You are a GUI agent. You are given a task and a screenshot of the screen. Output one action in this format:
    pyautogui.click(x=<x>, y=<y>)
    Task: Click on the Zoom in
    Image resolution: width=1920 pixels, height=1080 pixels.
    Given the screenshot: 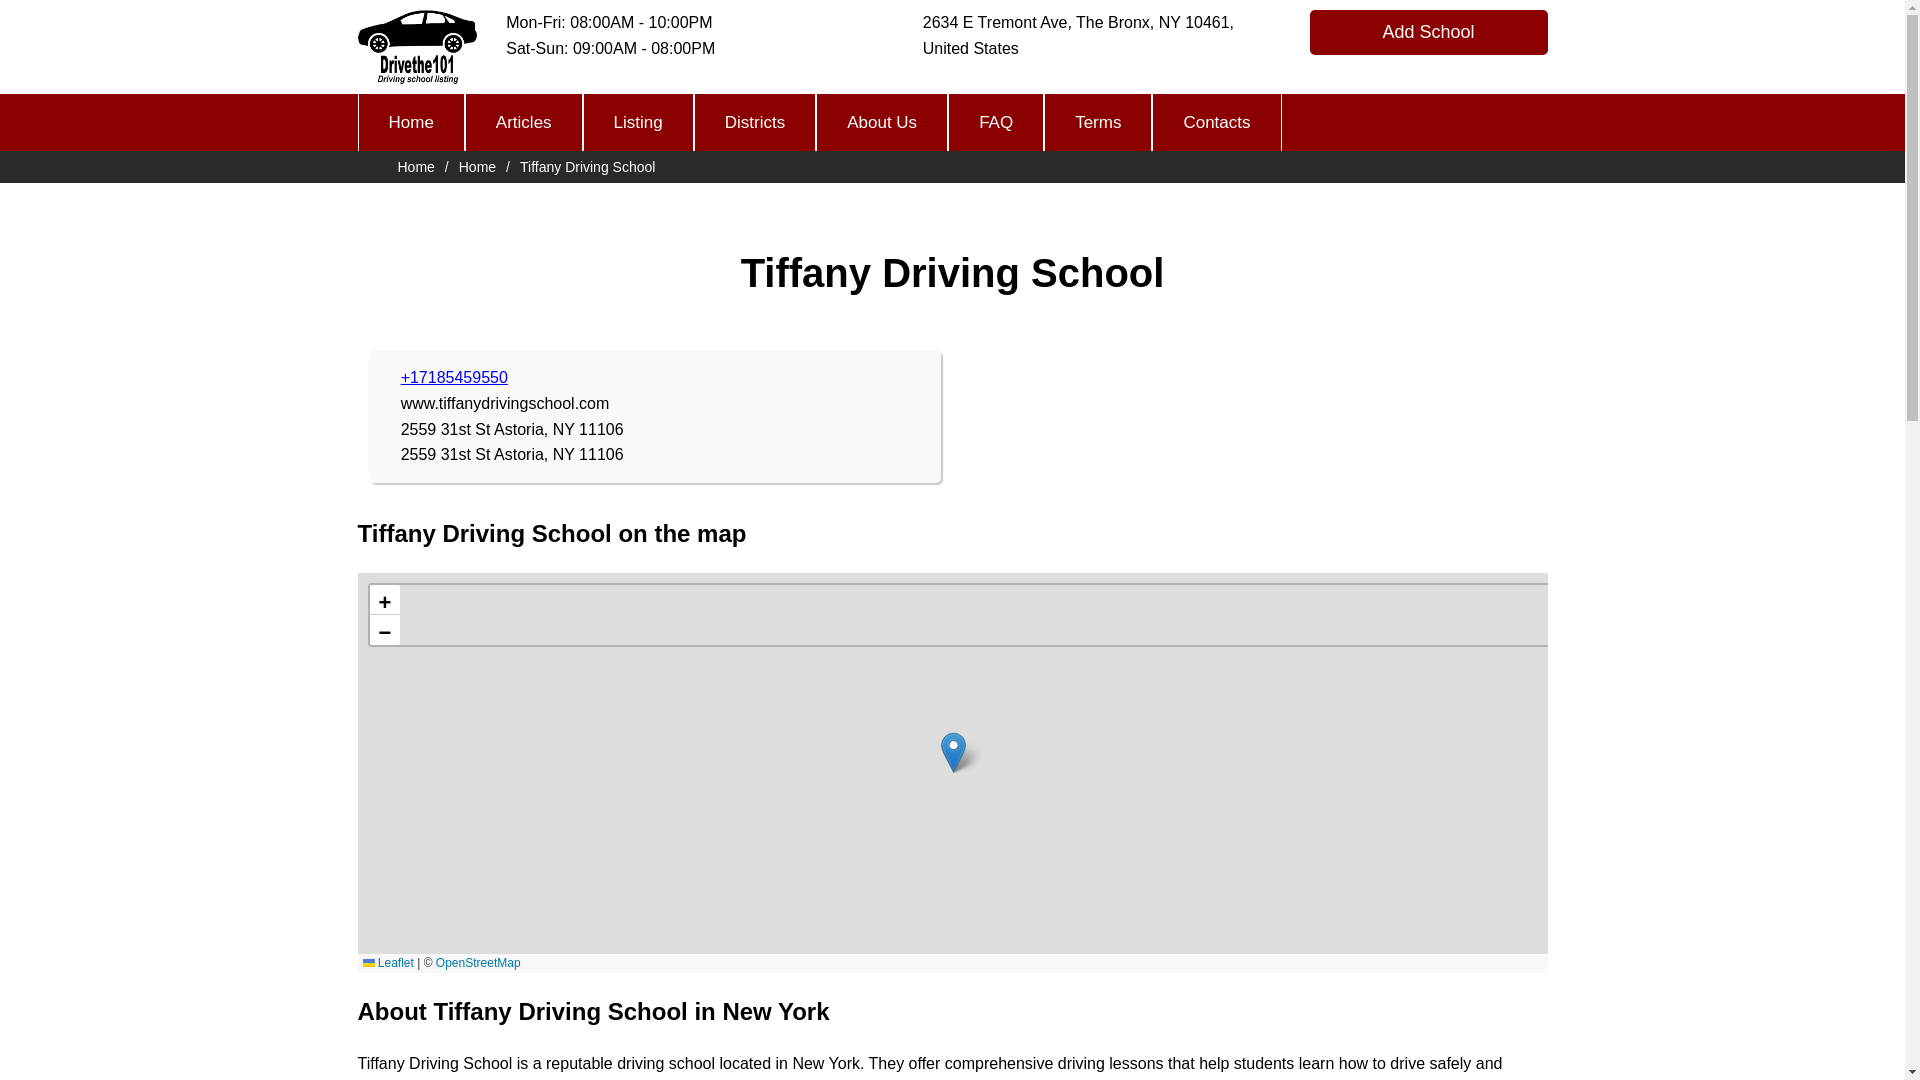 What is the action you would take?
    pyautogui.click(x=384, y=600)
    